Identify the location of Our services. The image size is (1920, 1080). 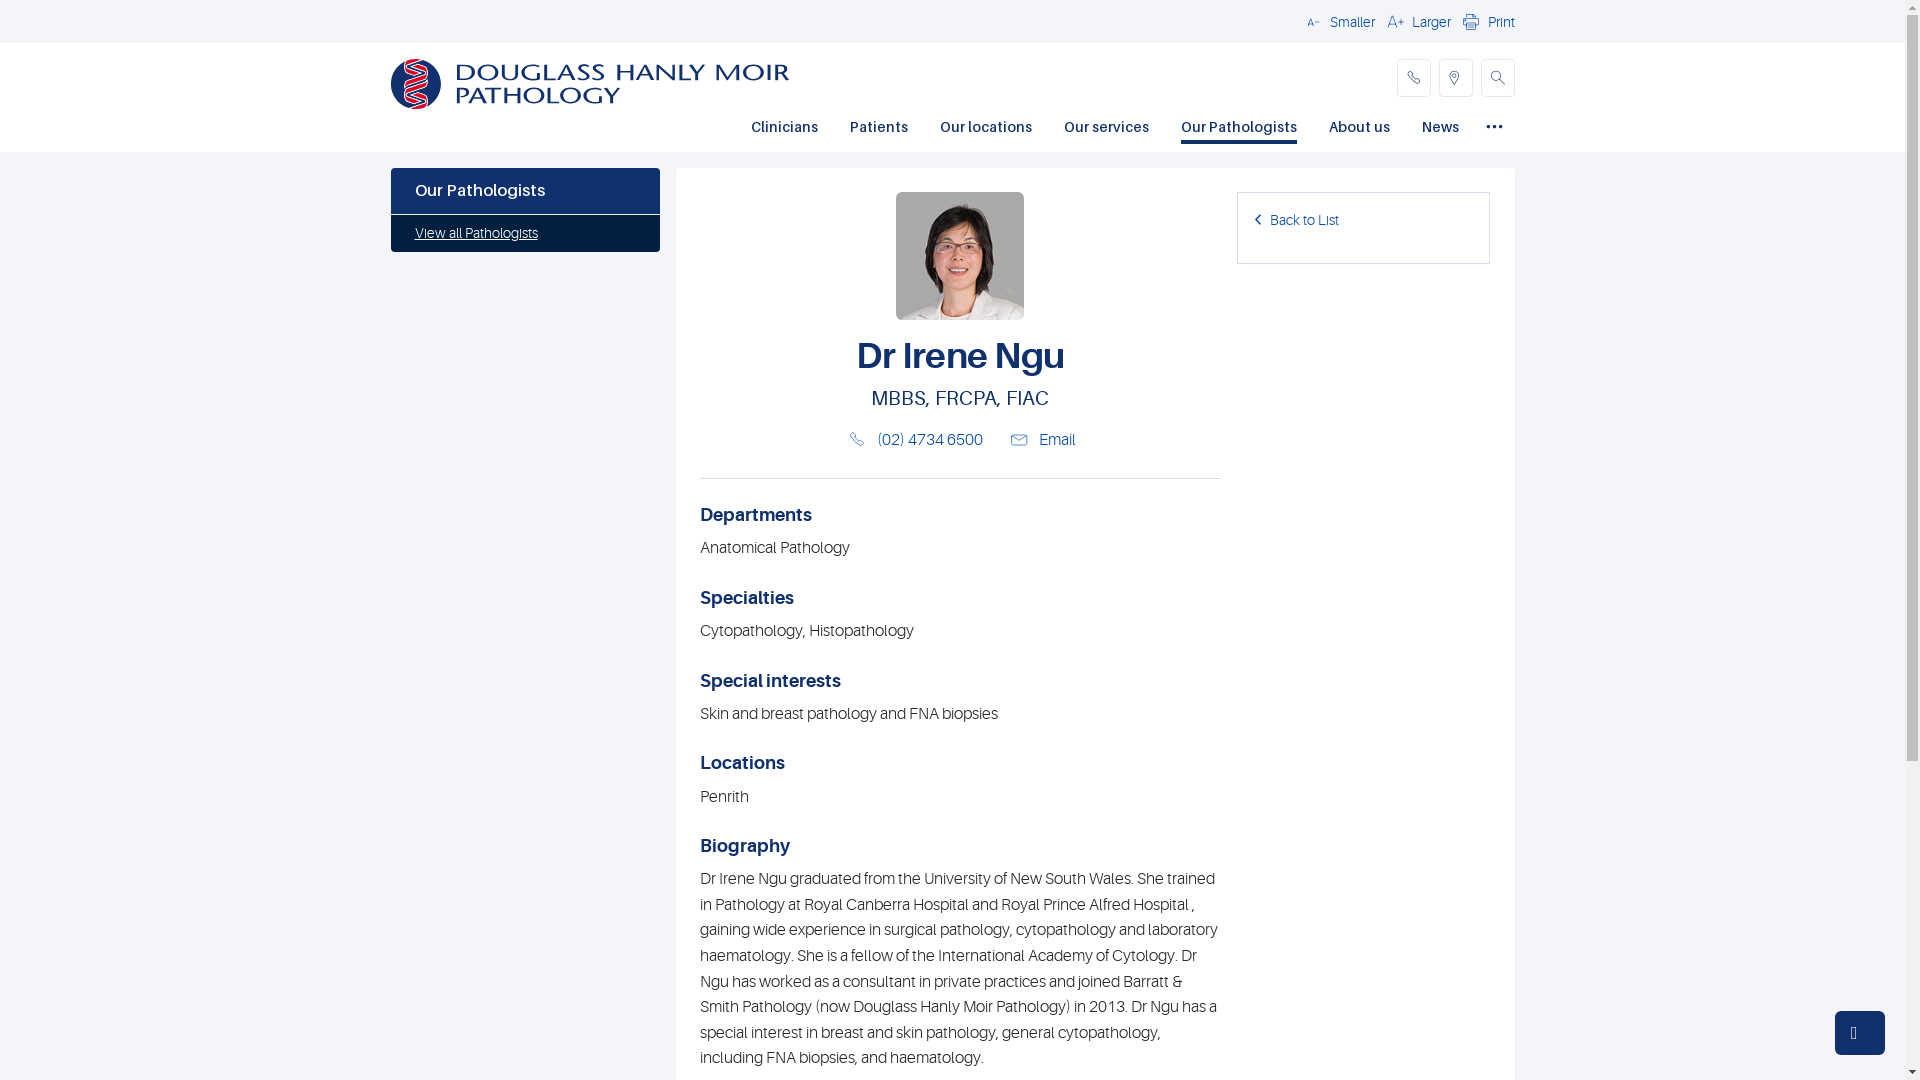
(1106, 129).